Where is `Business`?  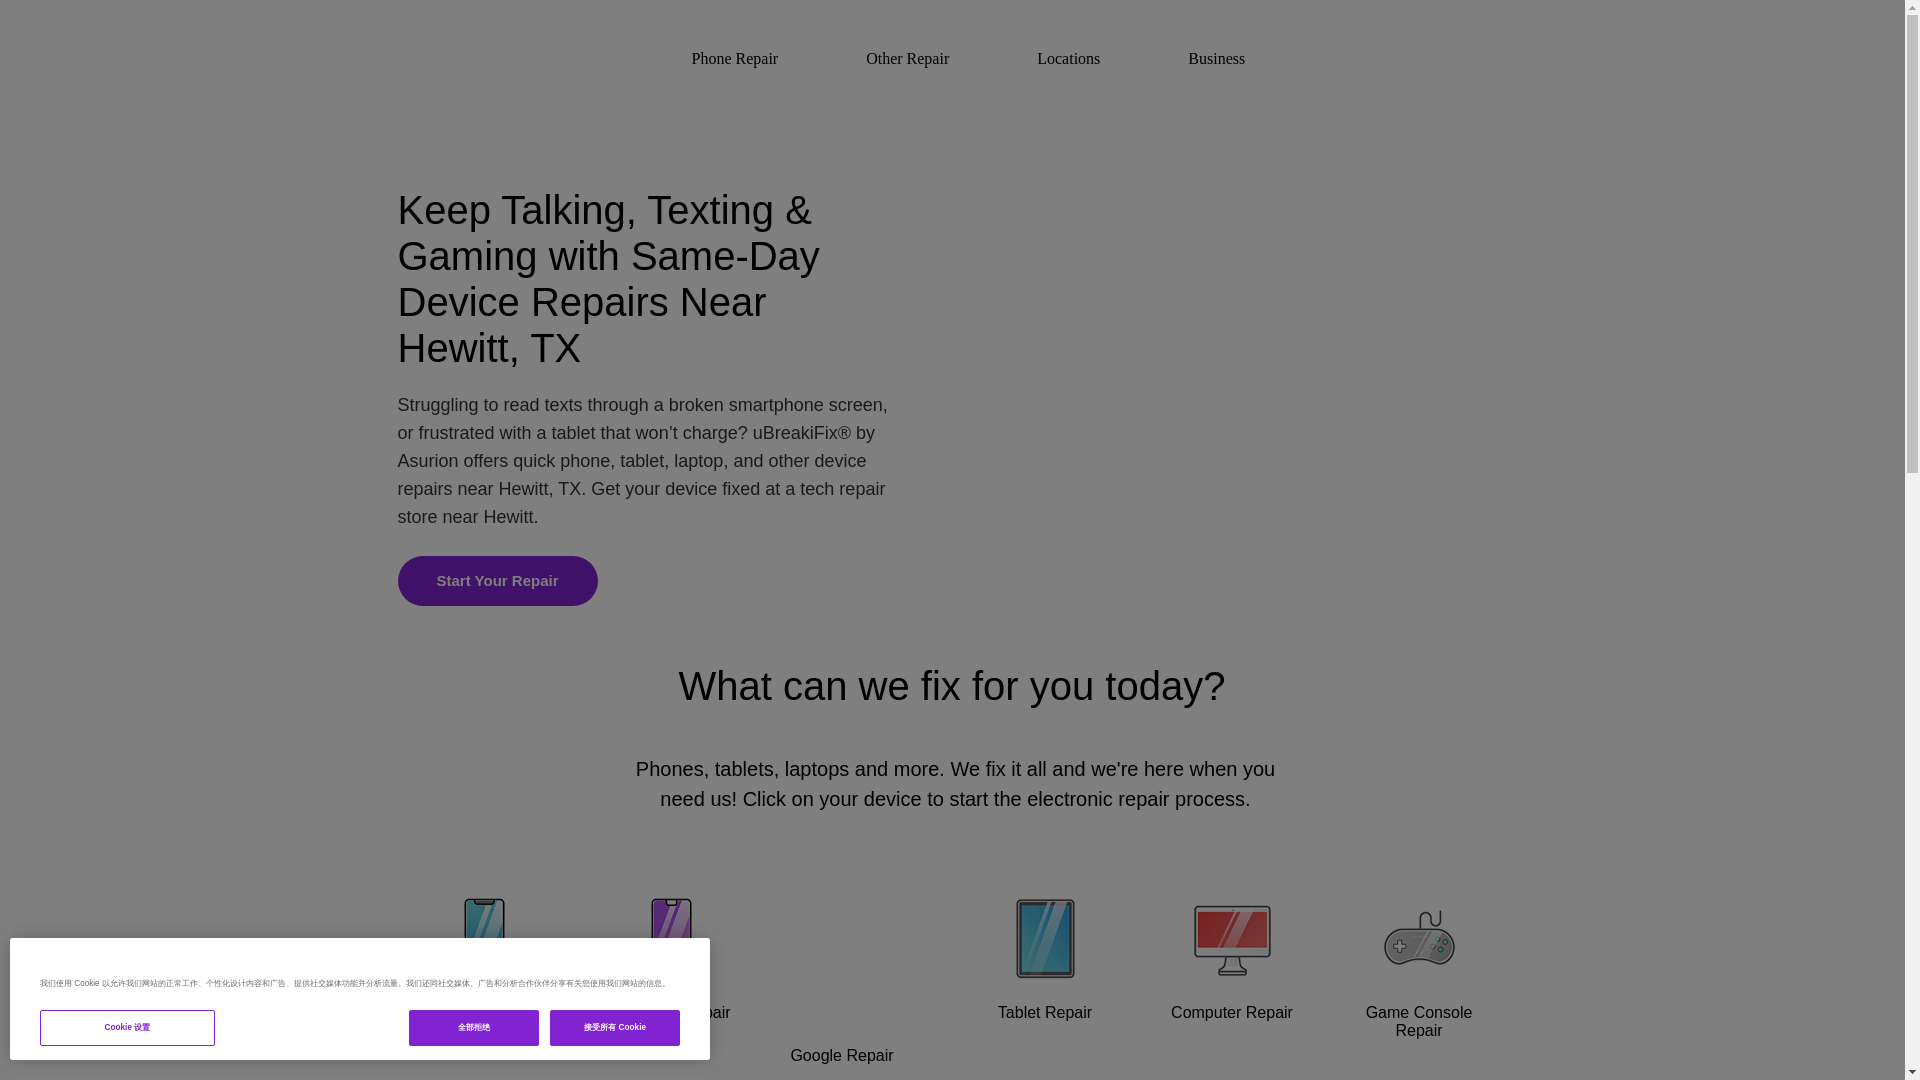 Business is located at coordinates (1212, 55).